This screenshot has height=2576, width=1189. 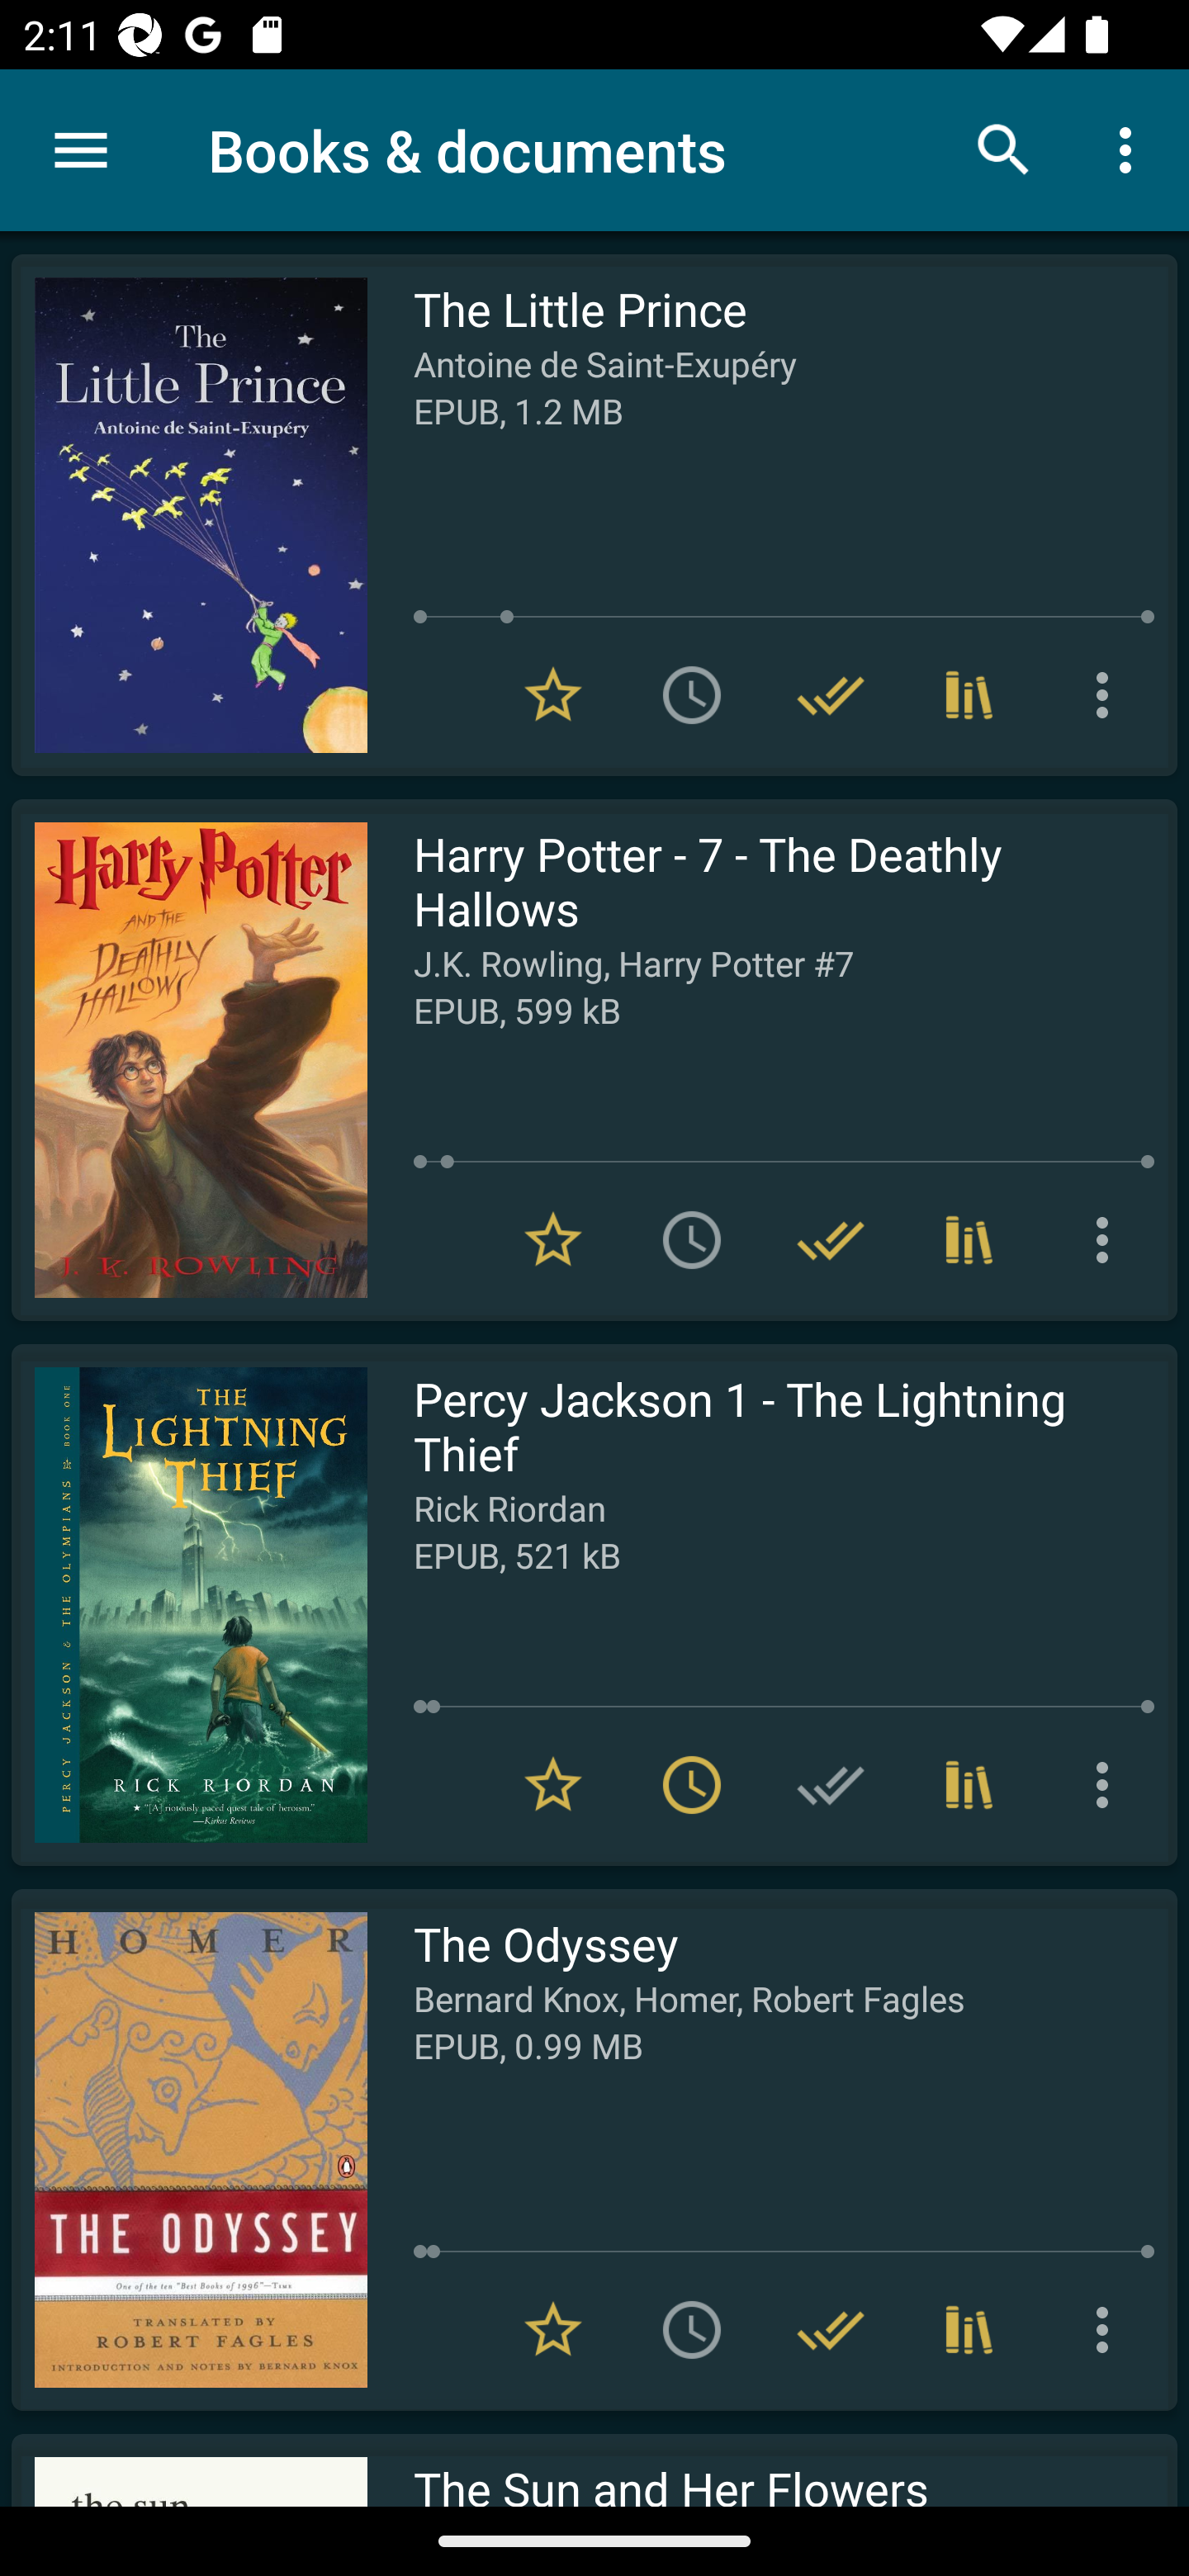 I want to click on Search books & documents, so click(x=1004, y=149).